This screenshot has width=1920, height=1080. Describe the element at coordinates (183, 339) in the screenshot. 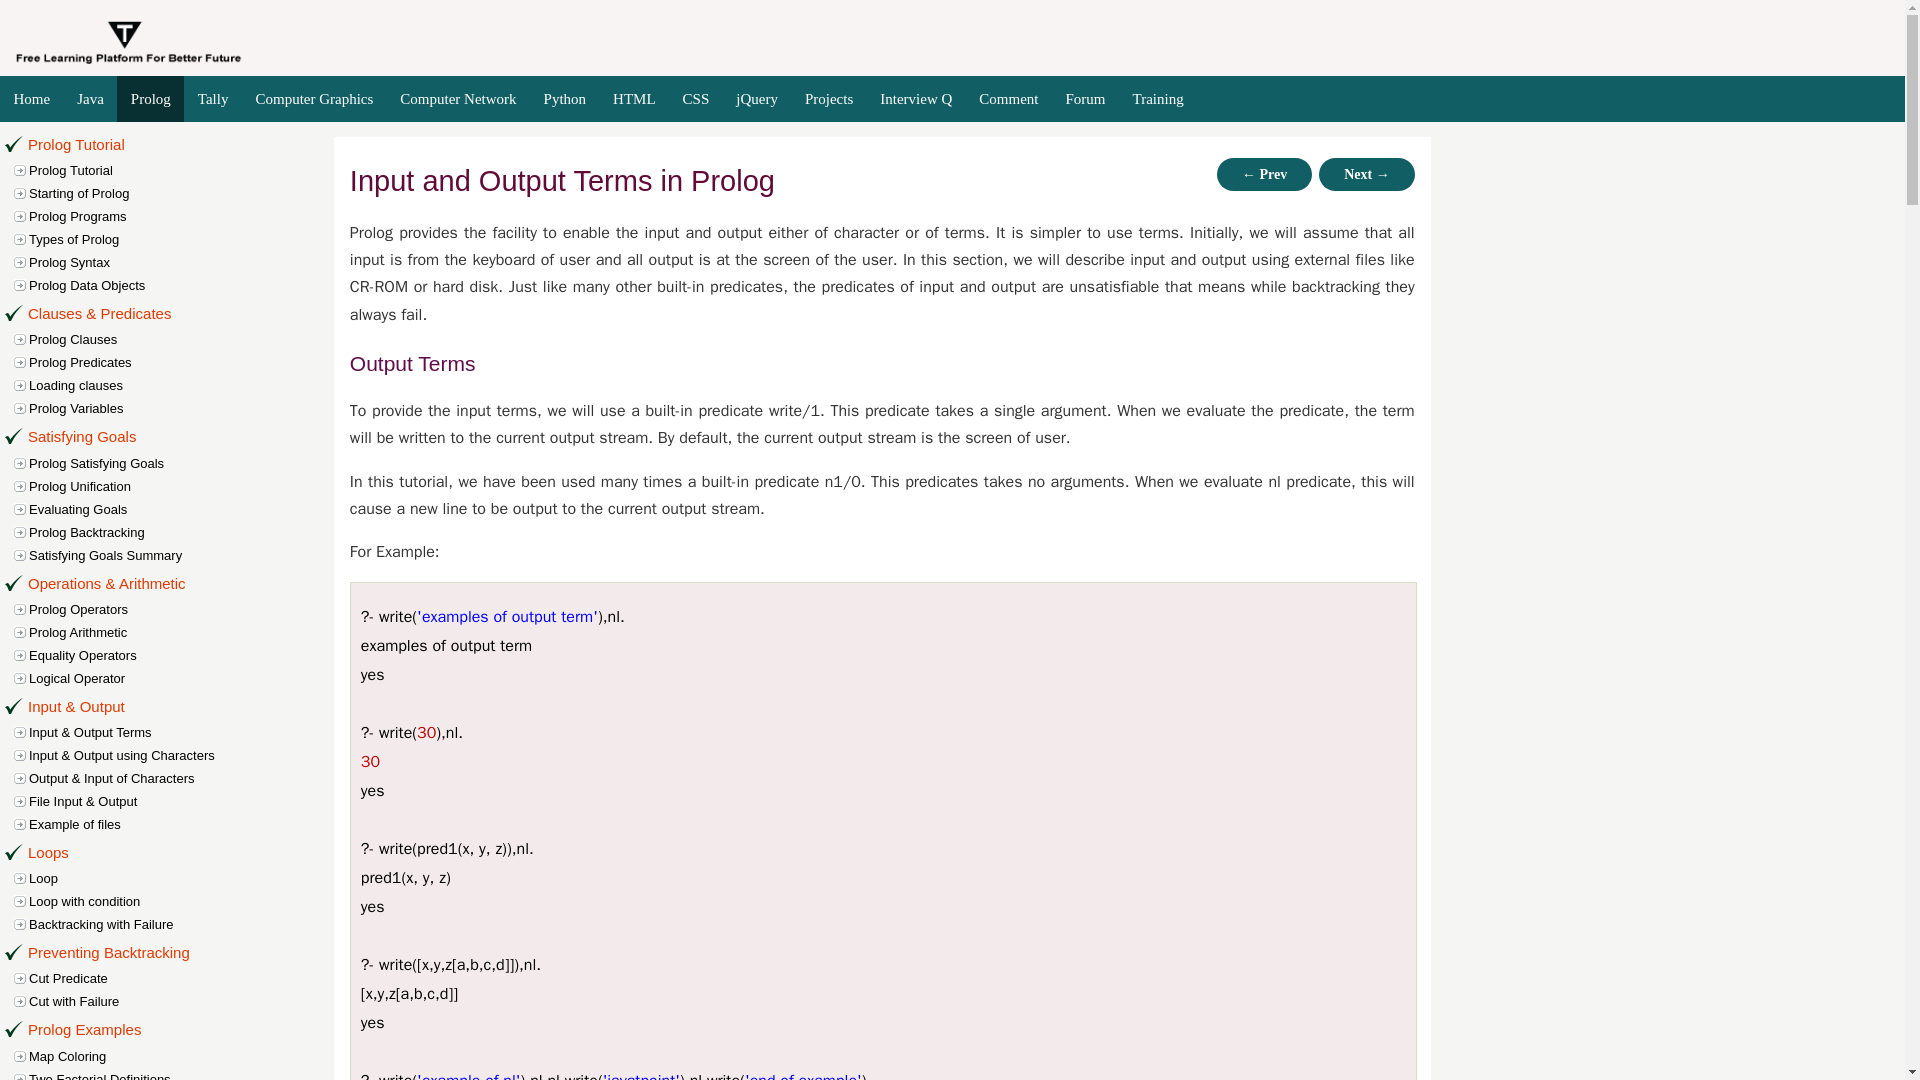

I see `Prolog Clauses` at that location.